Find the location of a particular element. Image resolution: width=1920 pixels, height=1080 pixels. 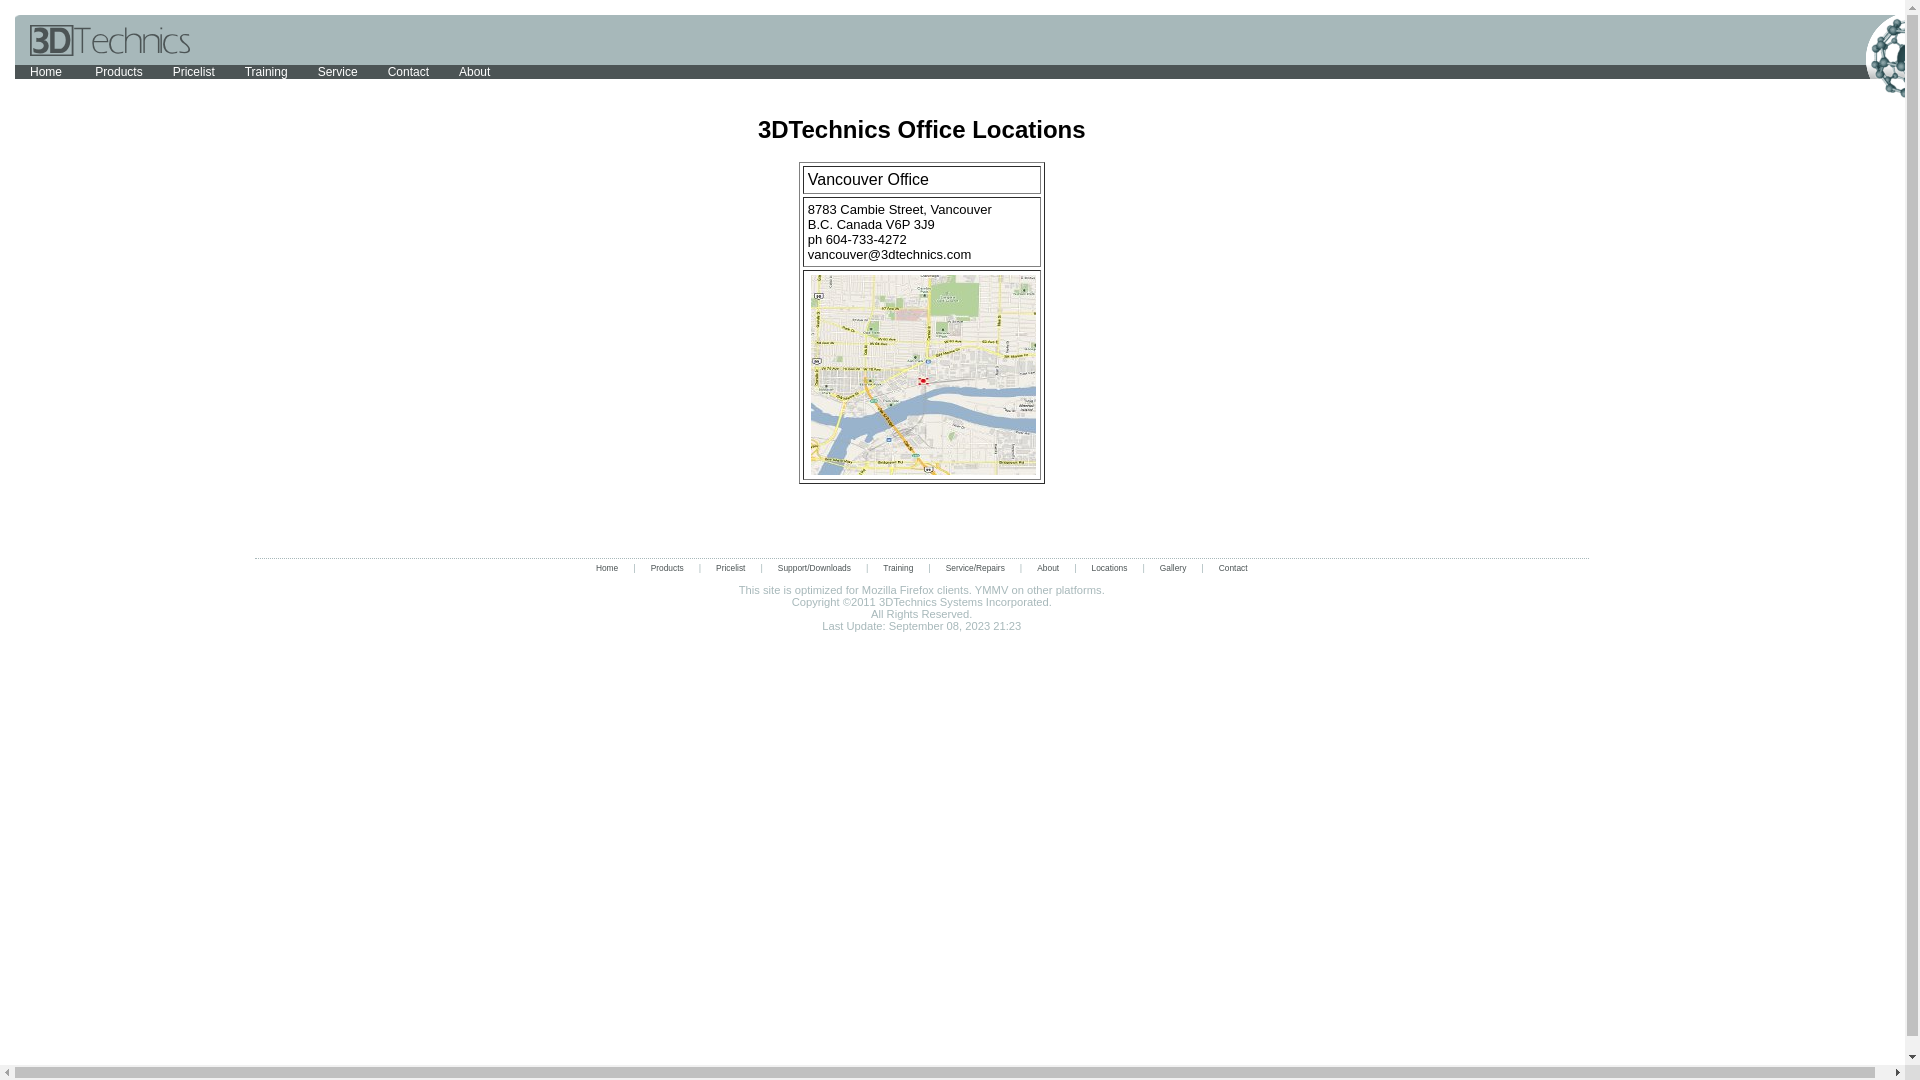

Contact is located at coordinates (408, 72).